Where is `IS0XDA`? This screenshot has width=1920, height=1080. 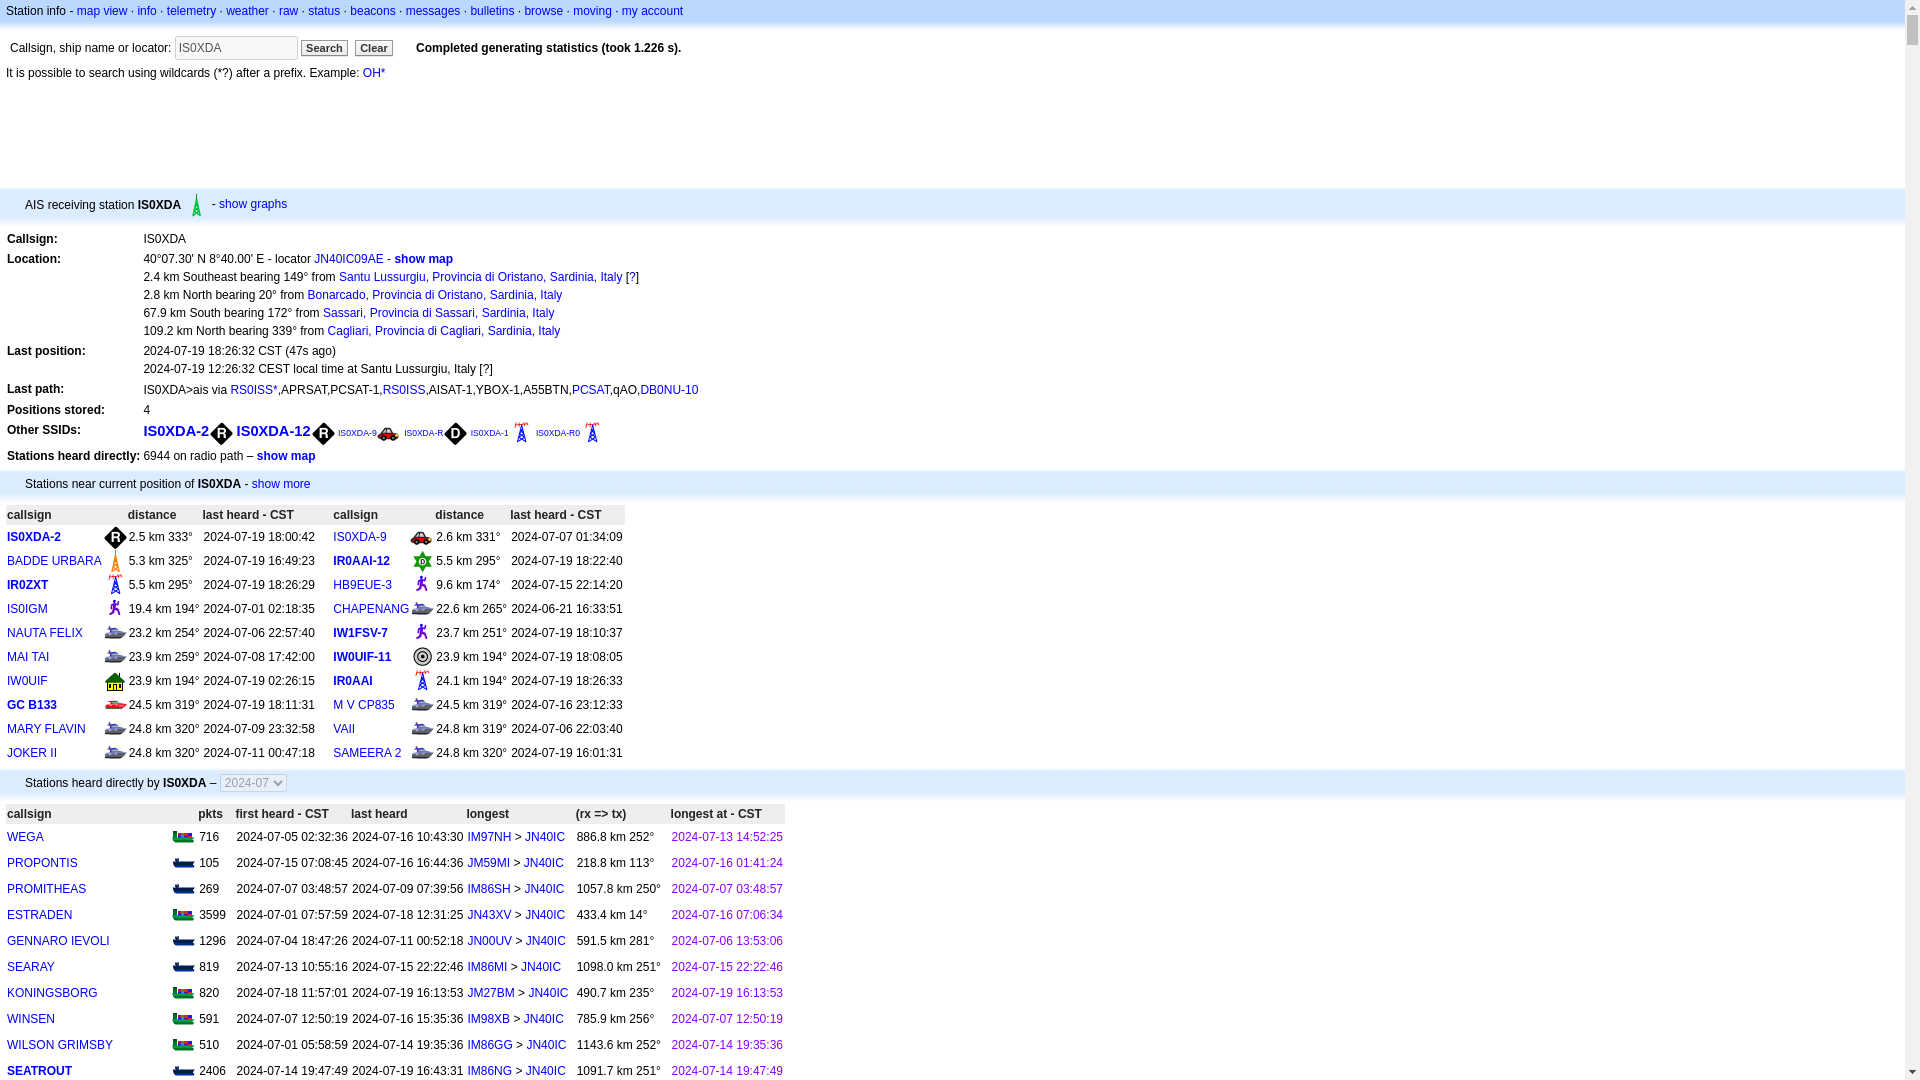 IS0XDA is located at coordinates (236, 48).